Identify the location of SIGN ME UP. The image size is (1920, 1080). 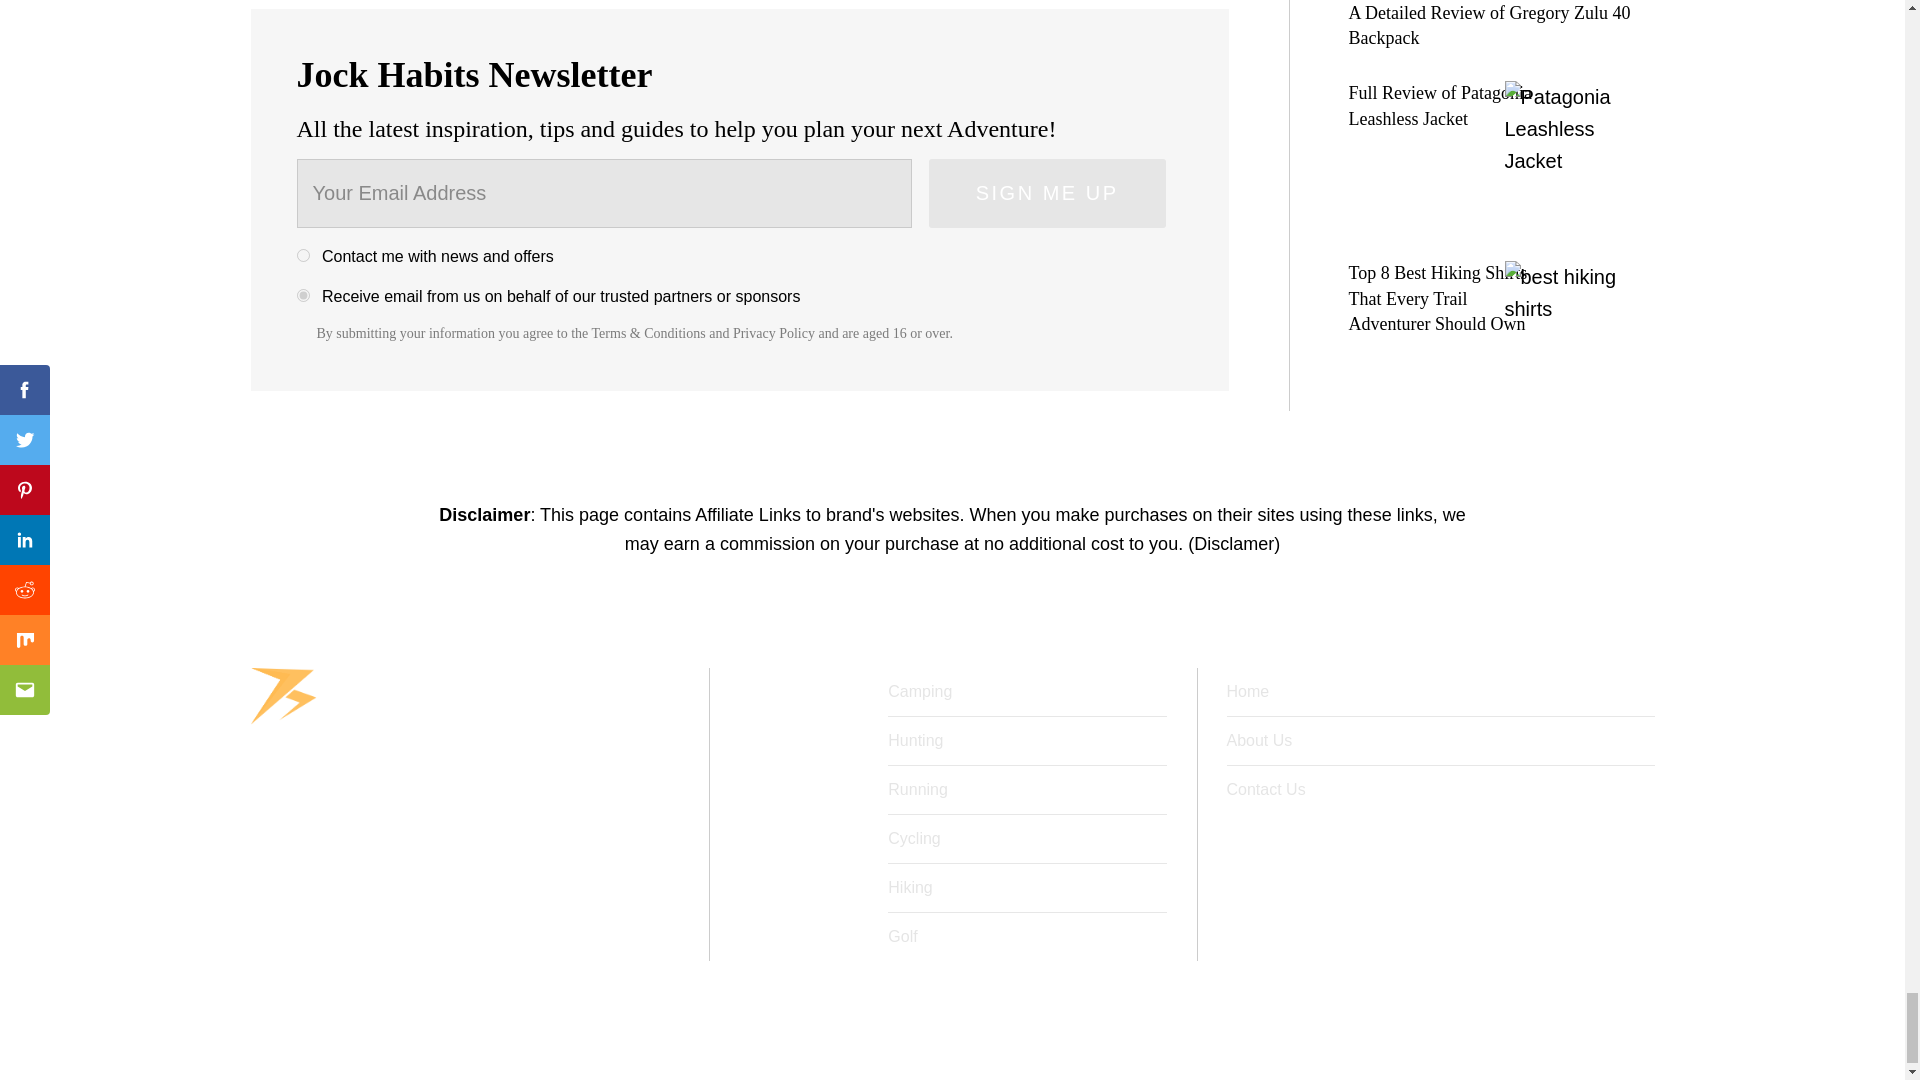
(1047, 192).